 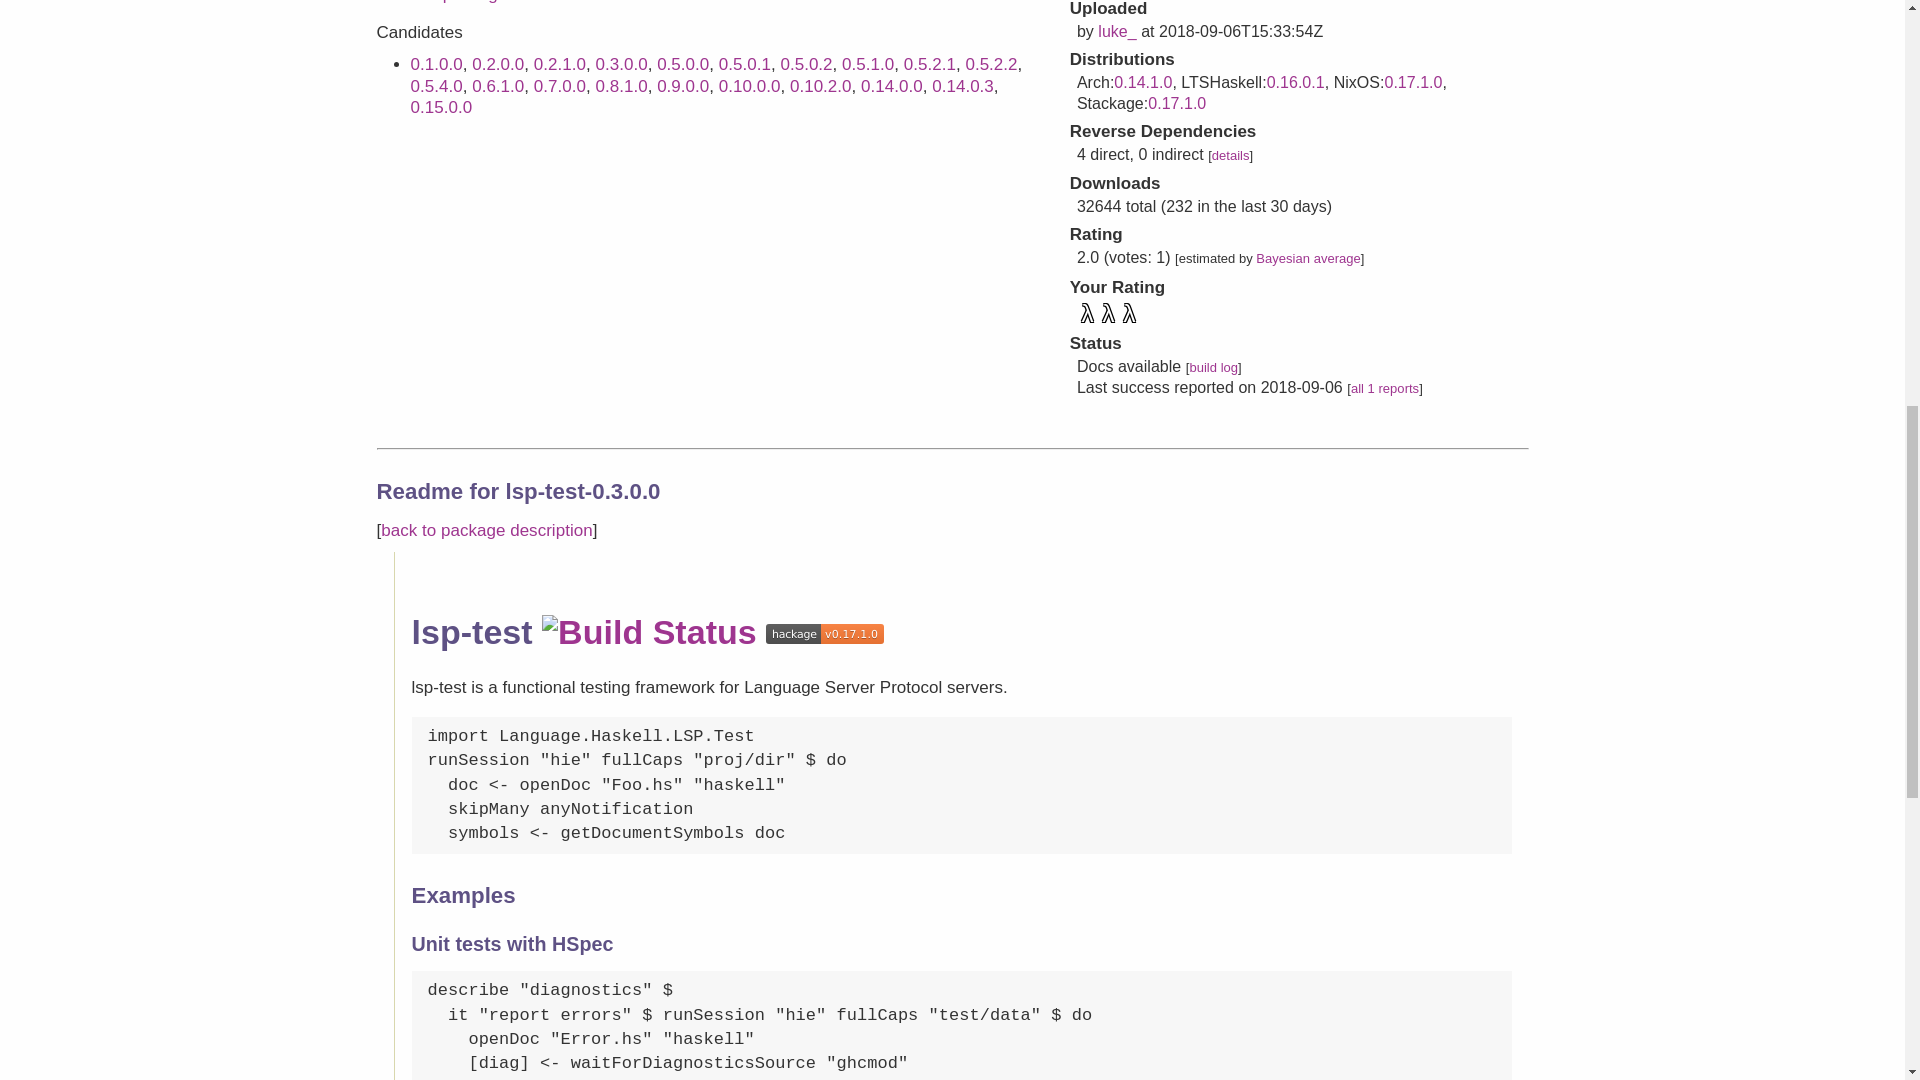 I want to click on 0.2.0.0, so click(x=498, y=64).